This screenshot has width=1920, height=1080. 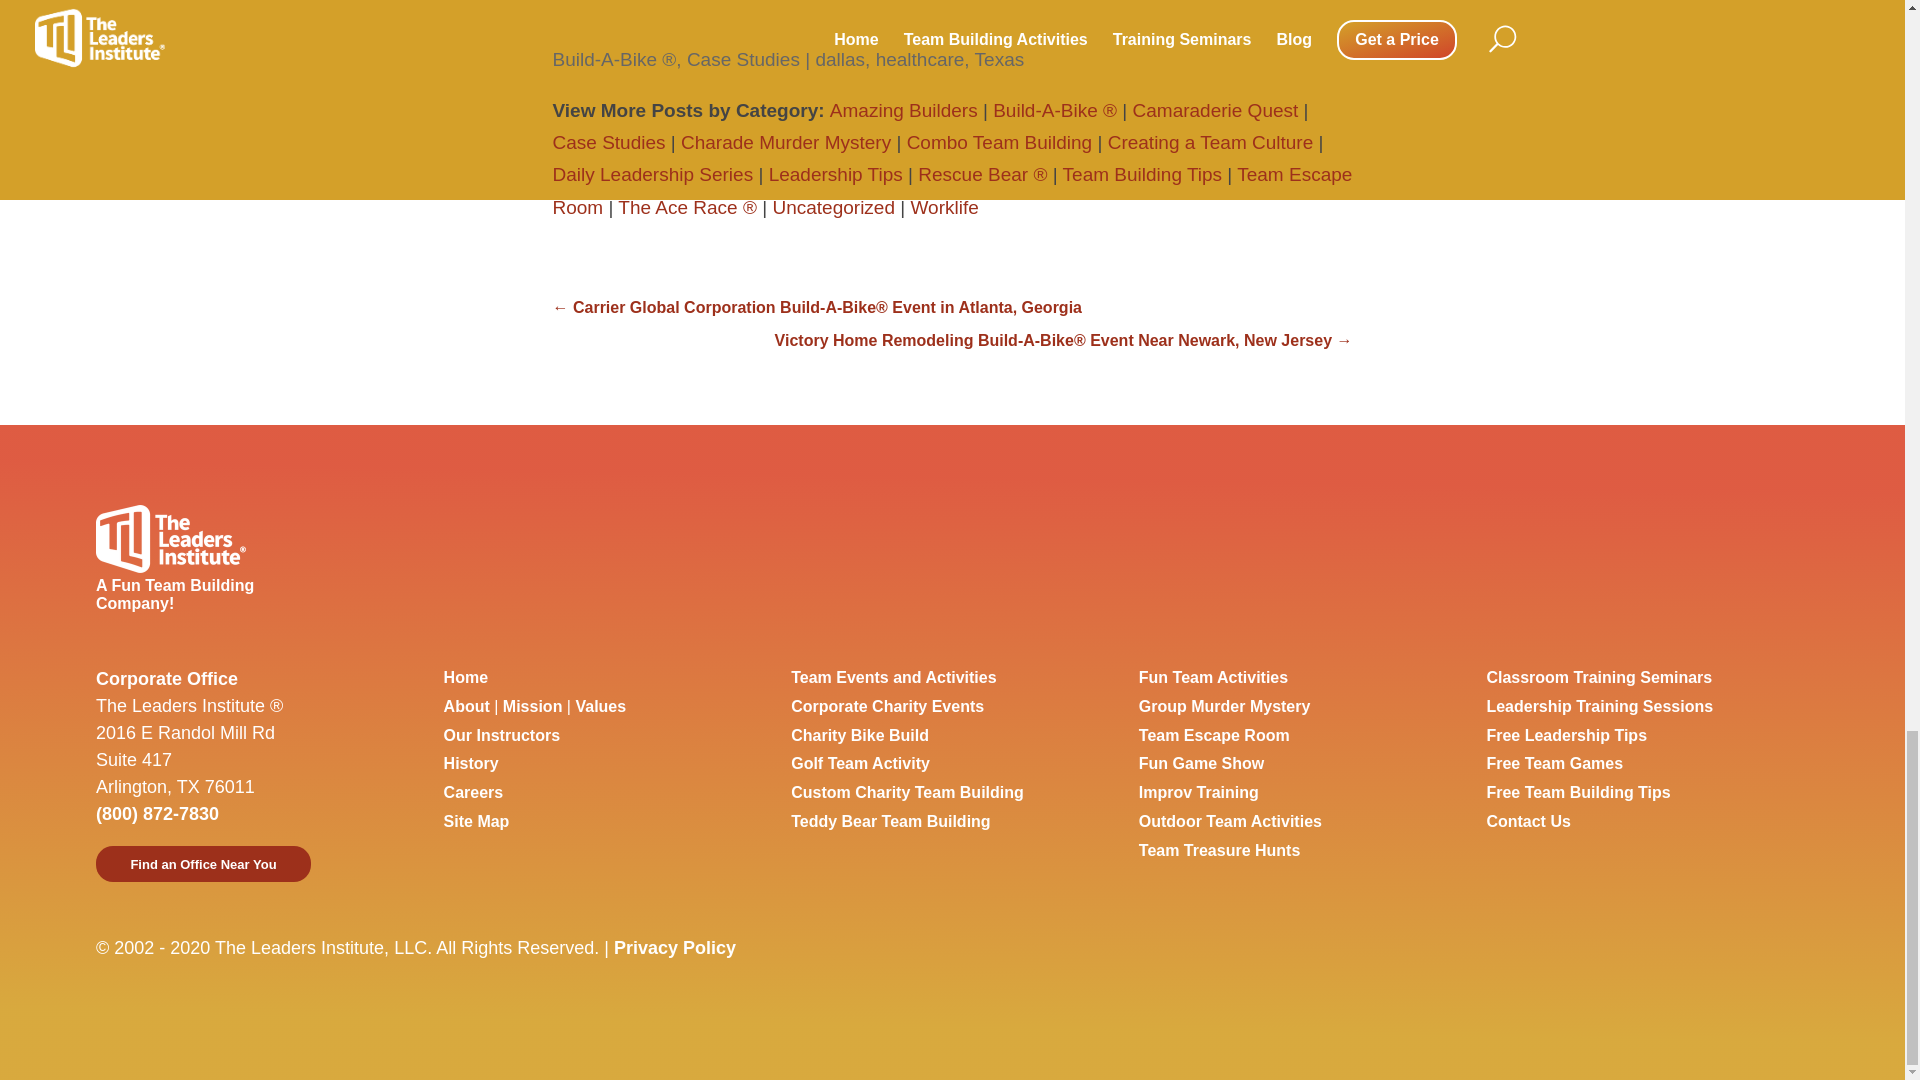 What do you see at coordinates (466, 706) in the screenshot?
I see `About The Leaders Institute` at bounding box center [466, 706].